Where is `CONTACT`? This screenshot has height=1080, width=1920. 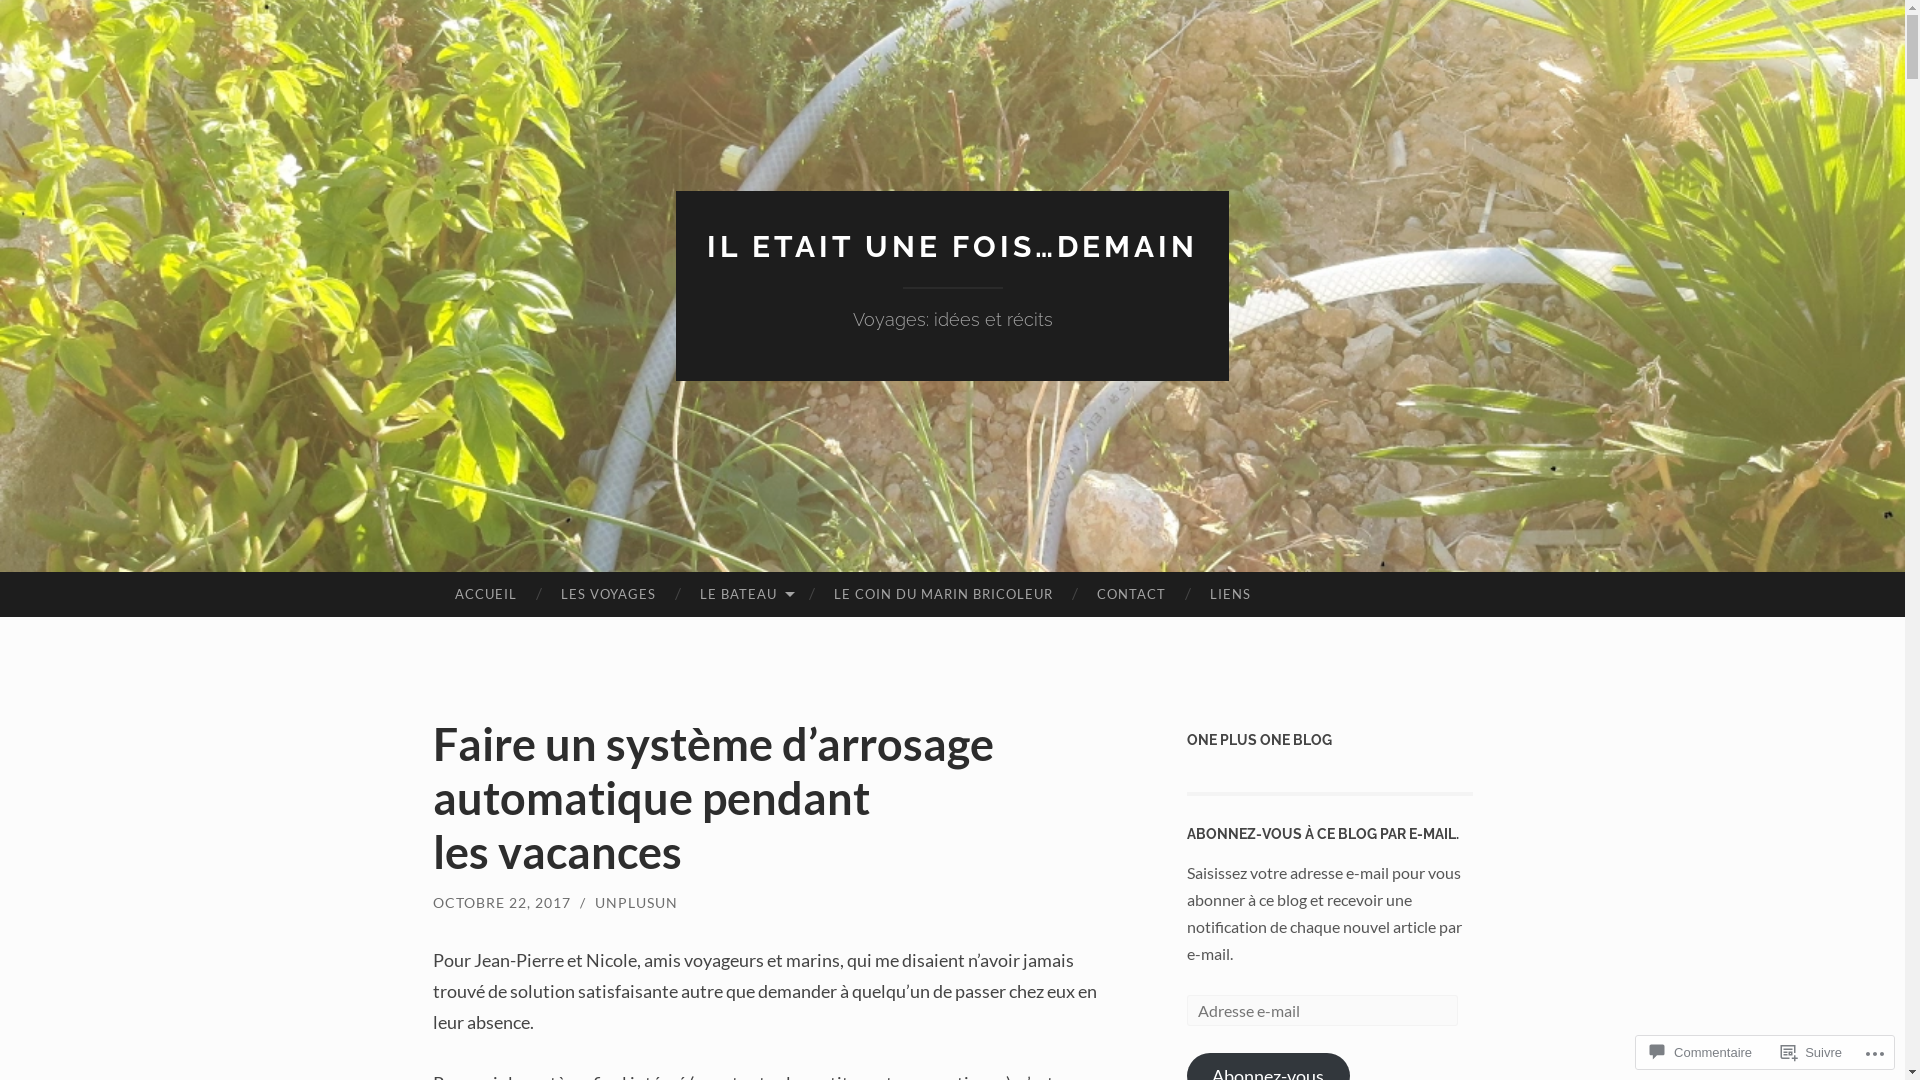
CONTACT is located at coordinates (1132, 595).